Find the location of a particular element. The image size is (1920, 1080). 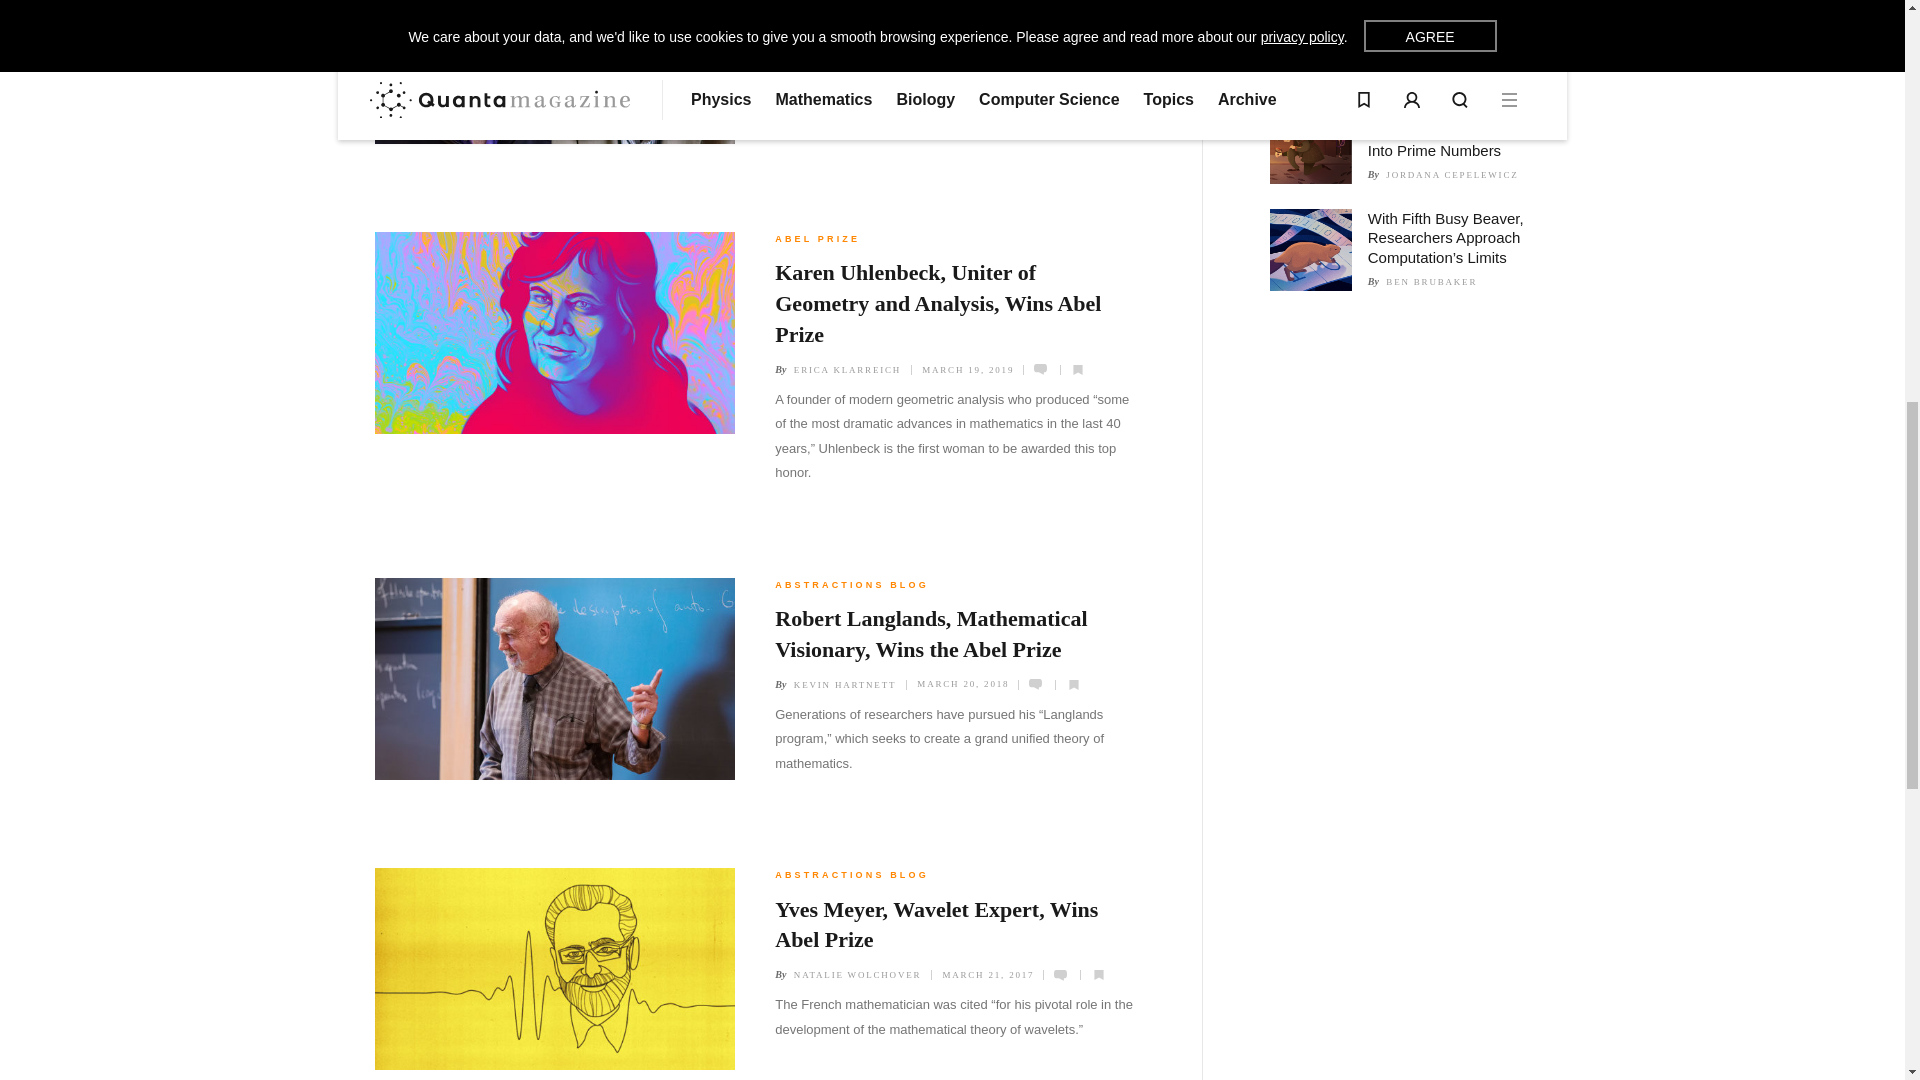

ERICA KLARREICH is located at coordinates (847, 369).